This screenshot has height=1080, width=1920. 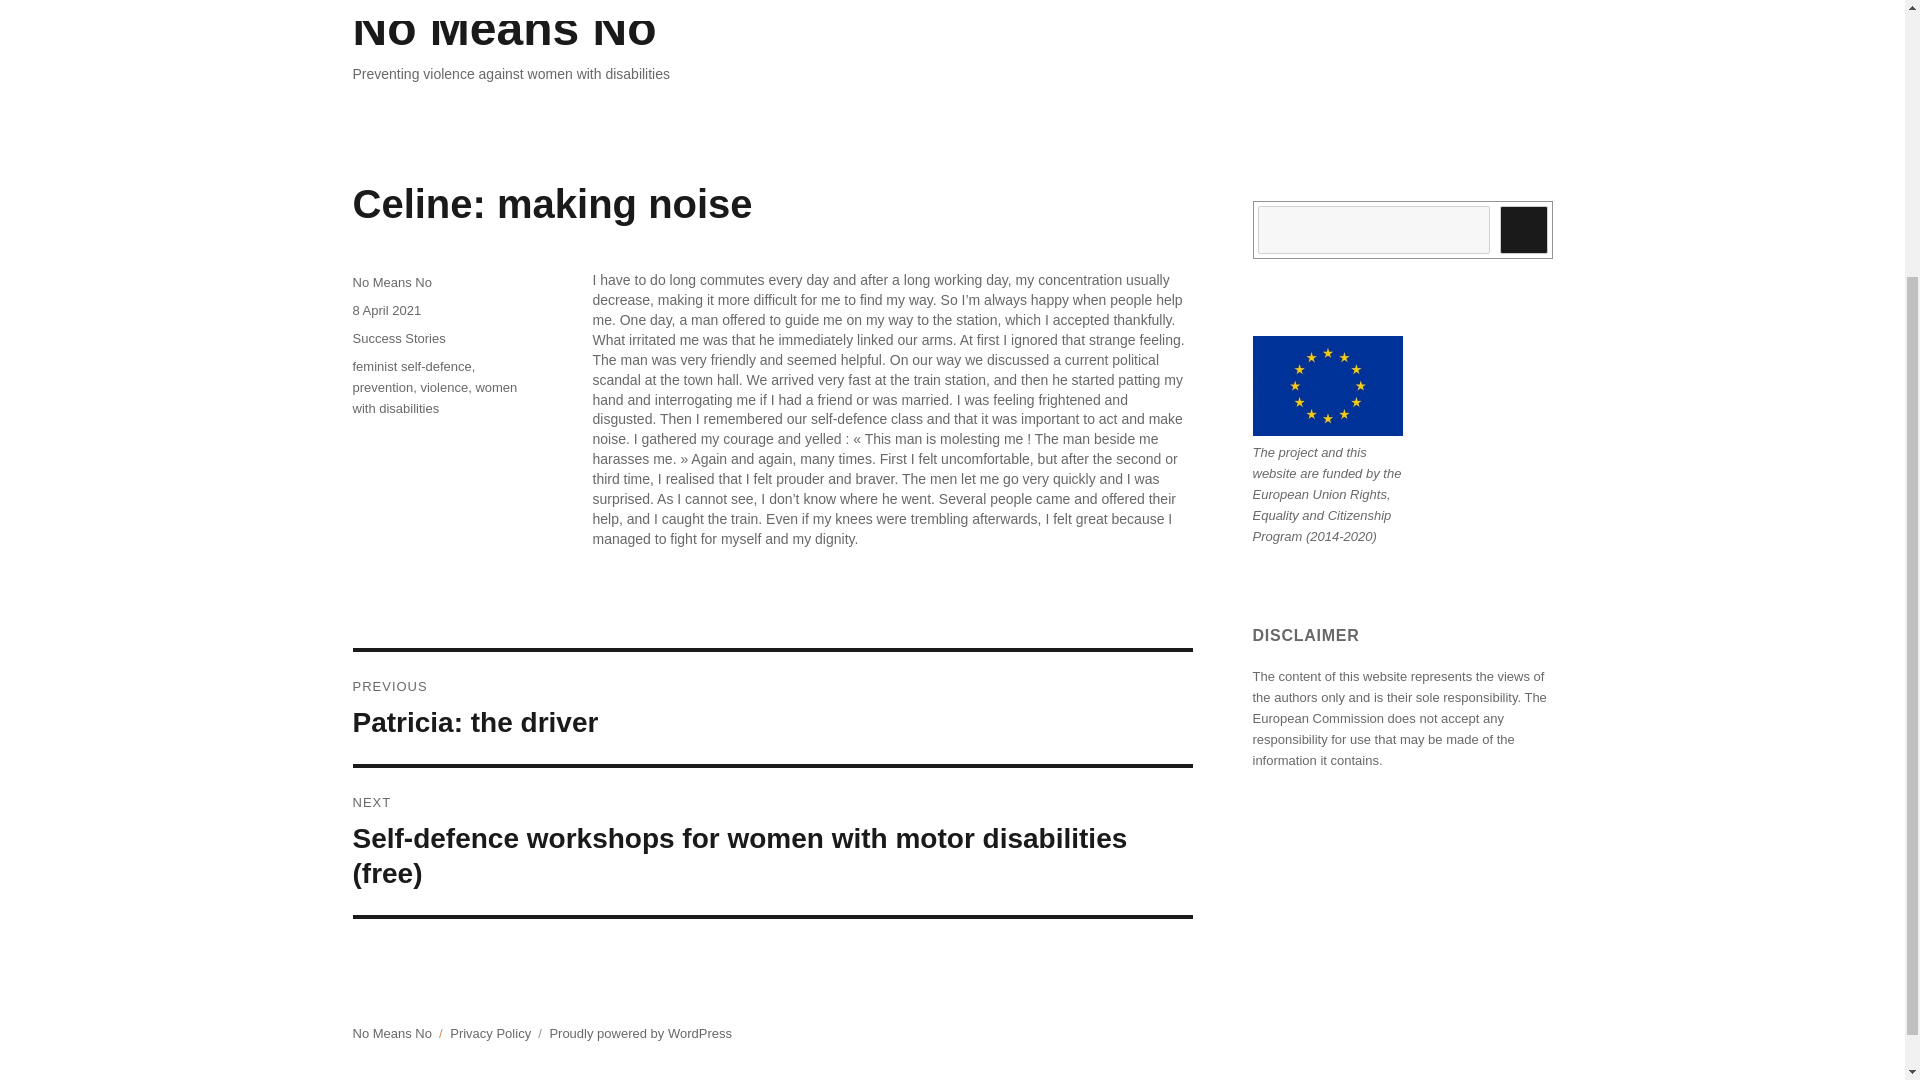 What do you see at coordinates (444, 388) in the screenshot?
I see `feminist self-defence` at bounding box center [444, 388].